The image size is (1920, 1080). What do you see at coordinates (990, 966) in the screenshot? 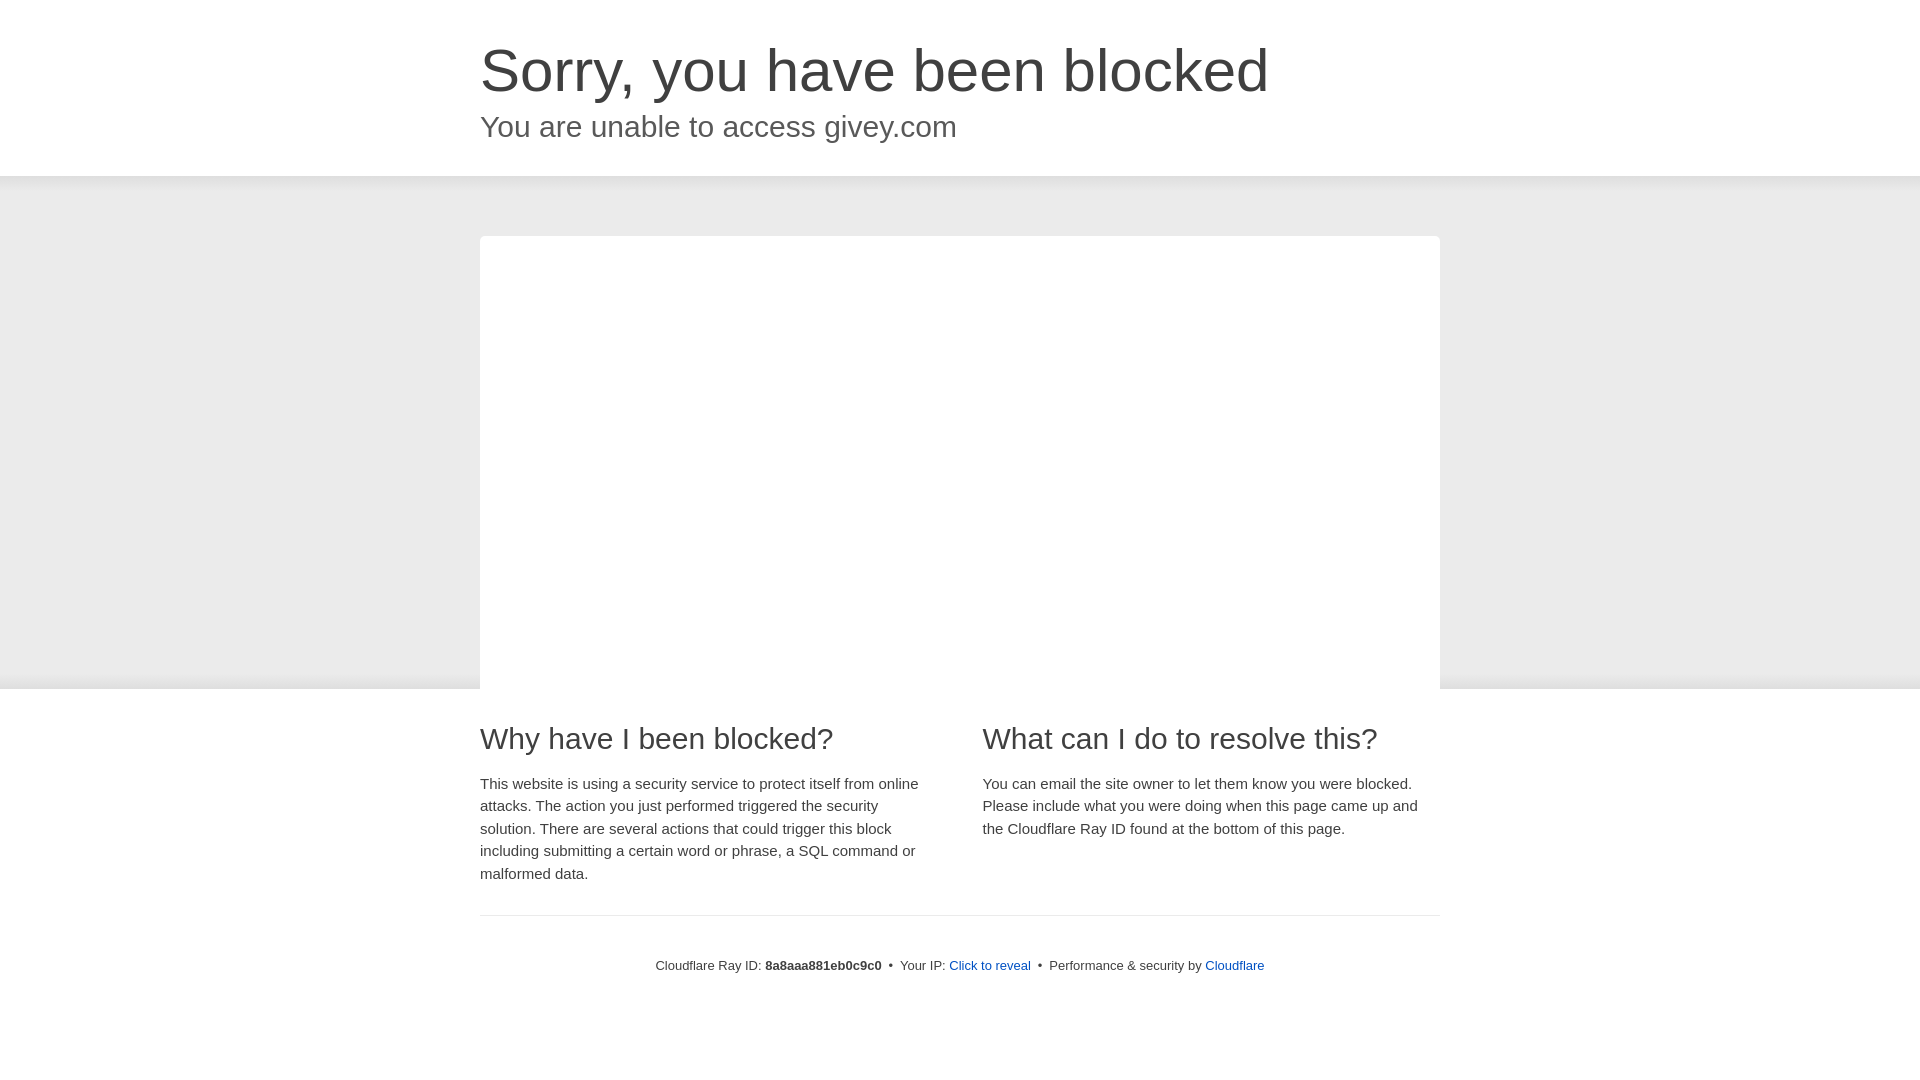
I see `Click to reveal` at bounding box center [990, 966].